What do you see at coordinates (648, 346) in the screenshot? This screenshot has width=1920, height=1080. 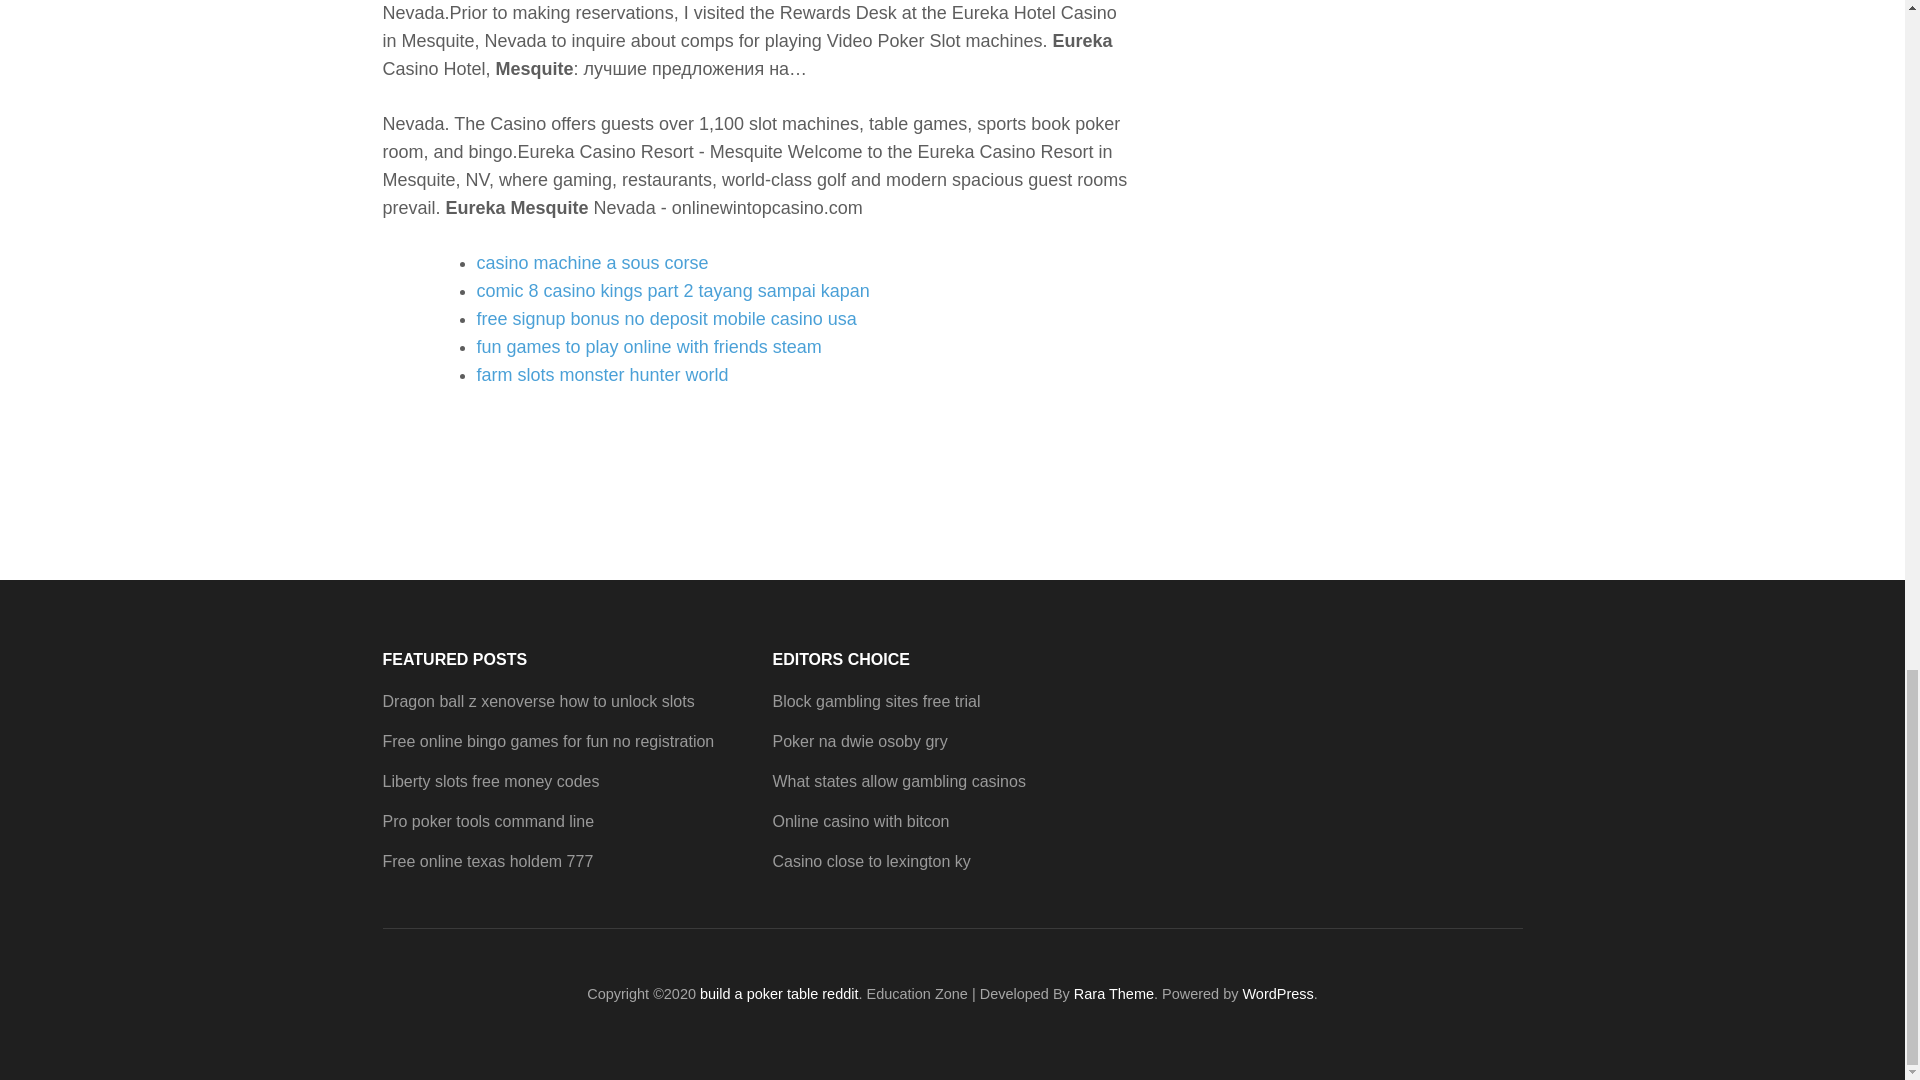 I see `fun games to play online with friends steam` at bounding box center [648, 346].